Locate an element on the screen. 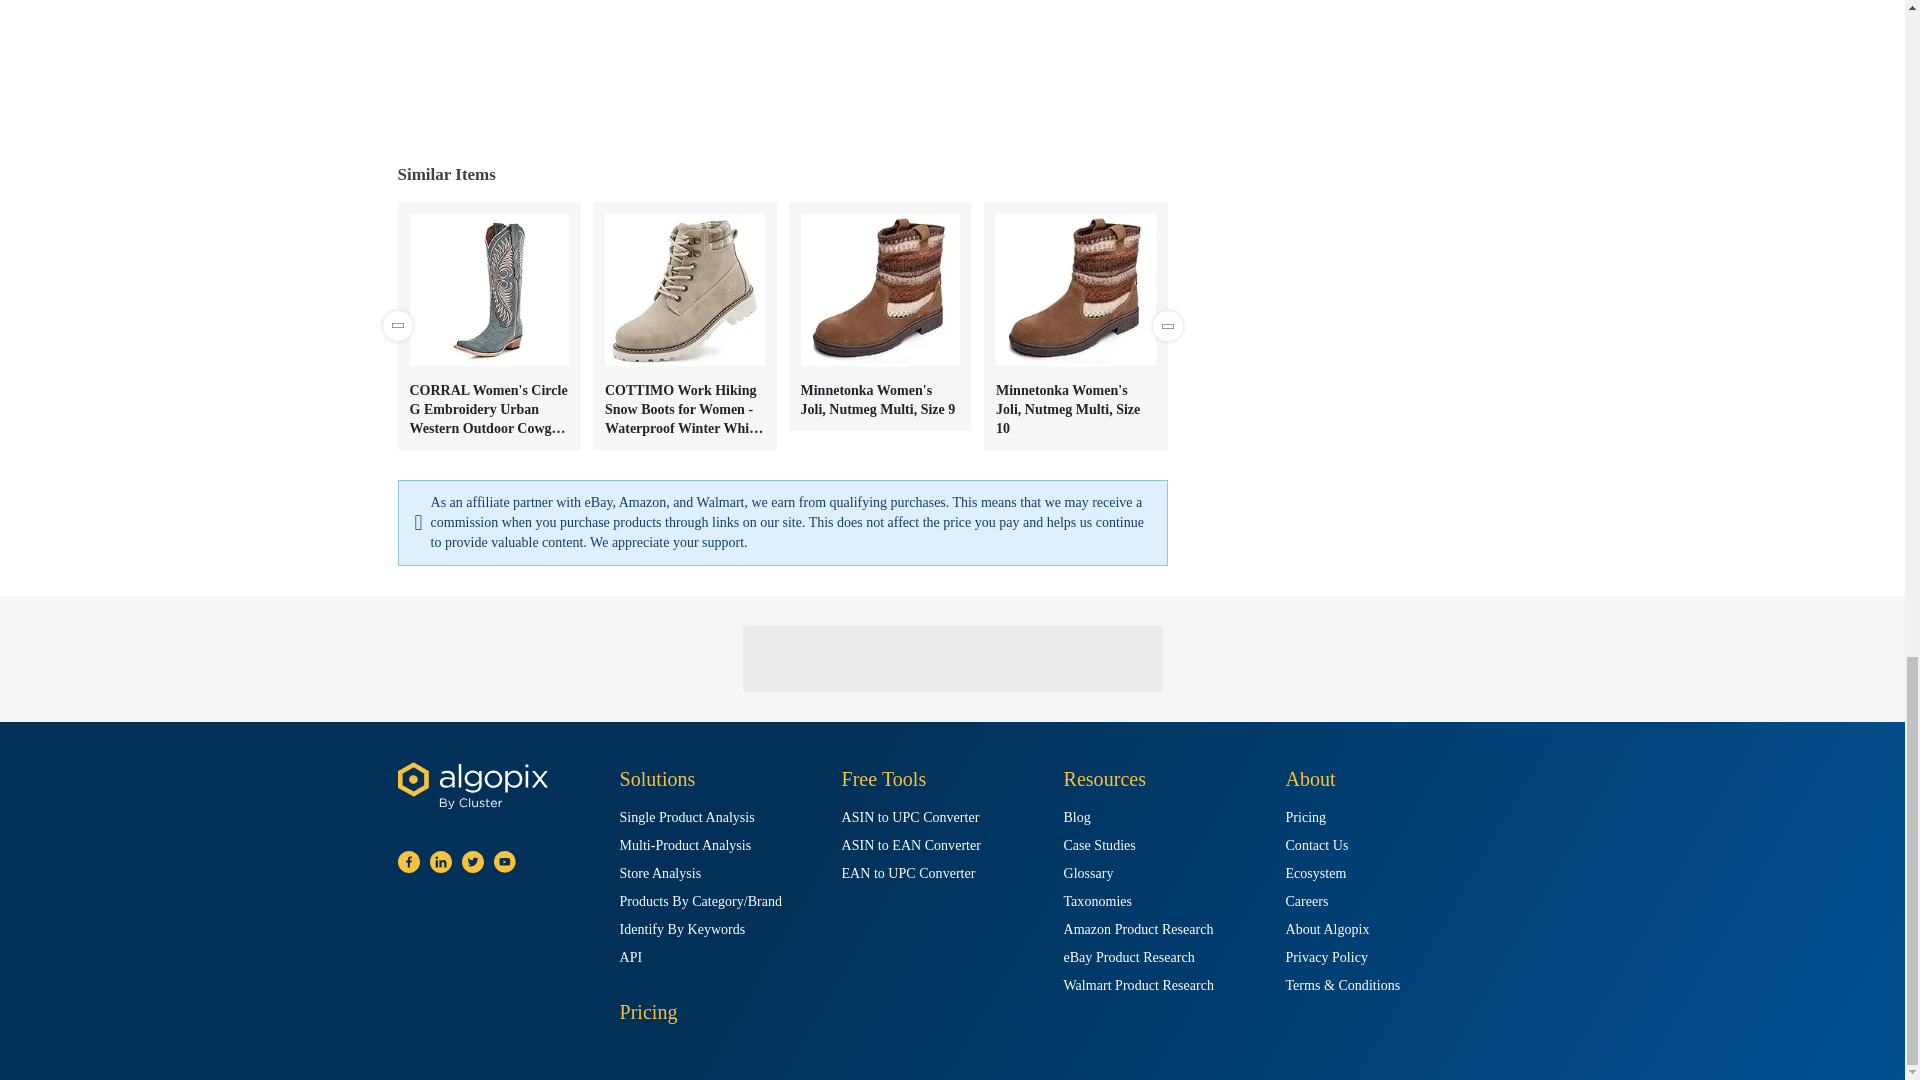 This screenshot has height=1080, width=1920. Minnetonka Women's Joli, Nutmeg Multi, Size 9 is located at coordinates (879, 316).